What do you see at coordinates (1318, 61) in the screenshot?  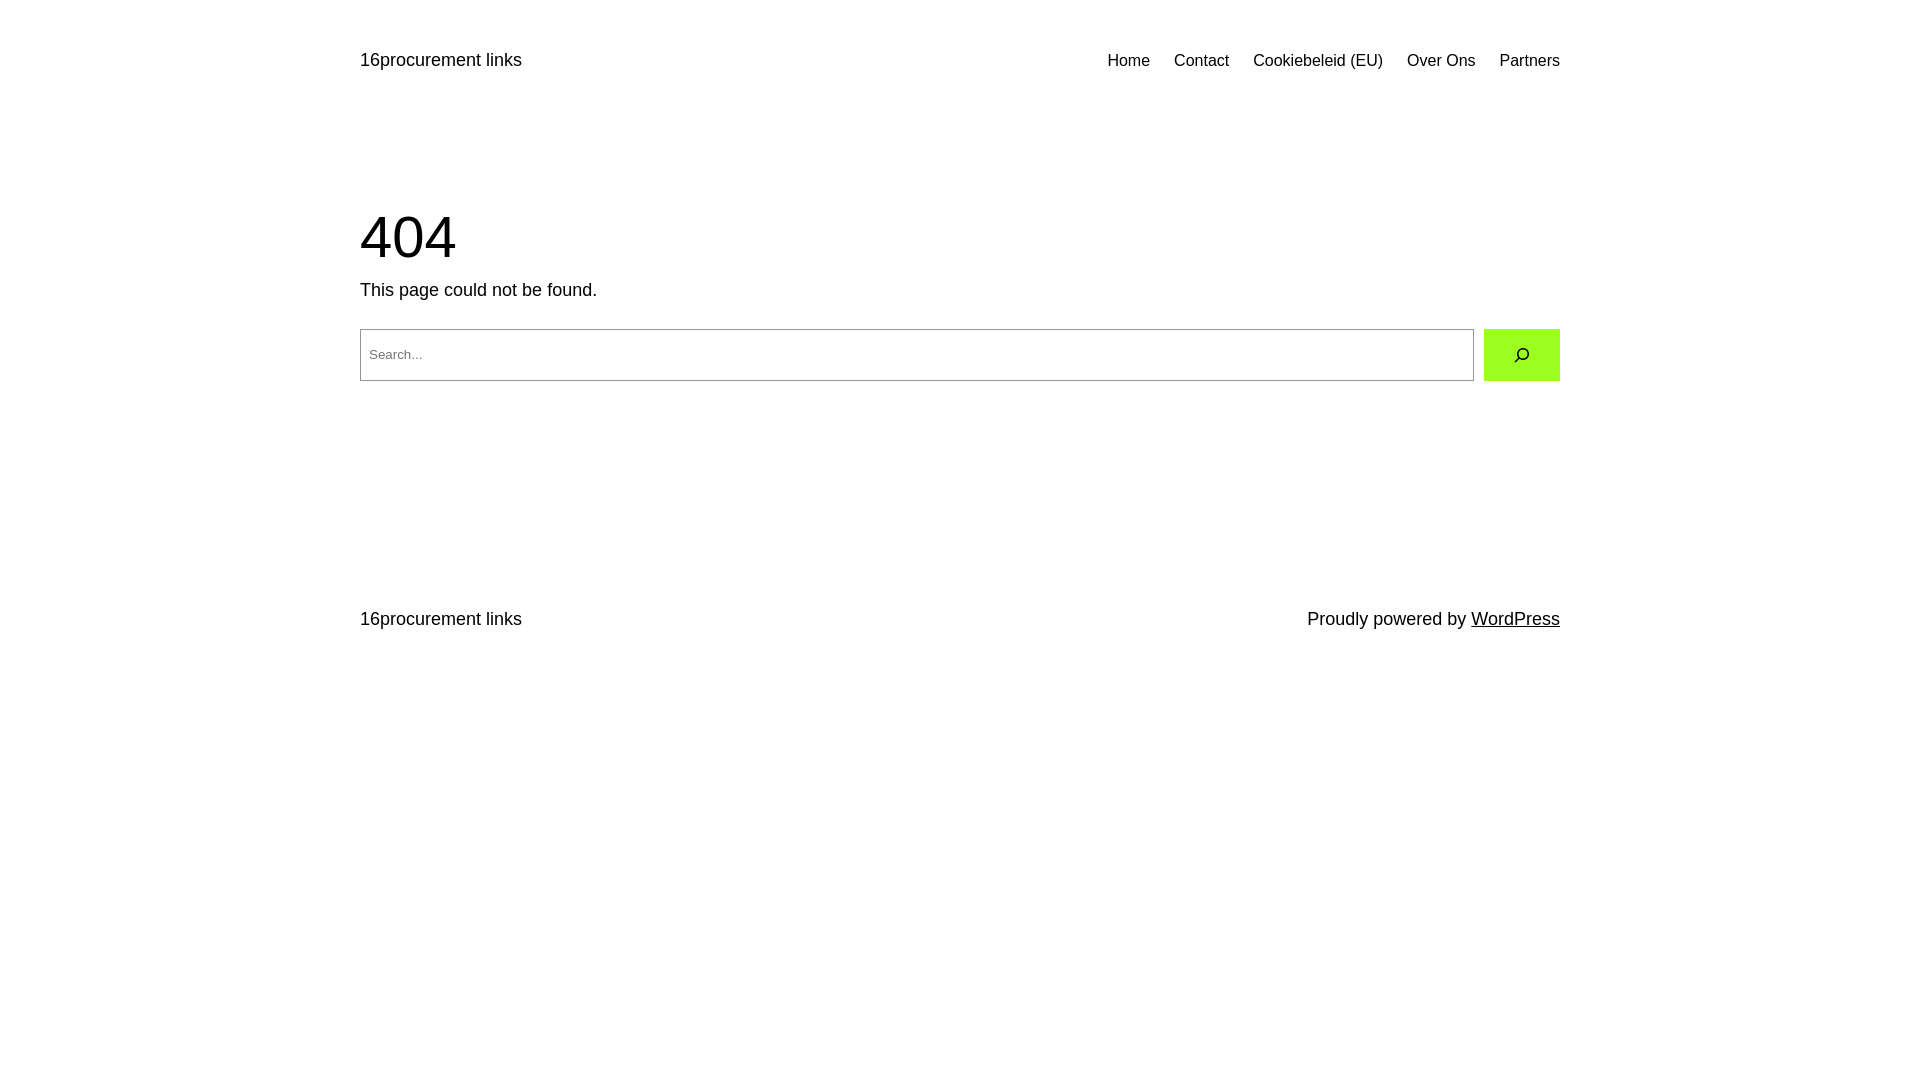 I see `Cookiebeleid (EU)` at bounding box center [1318, 61].